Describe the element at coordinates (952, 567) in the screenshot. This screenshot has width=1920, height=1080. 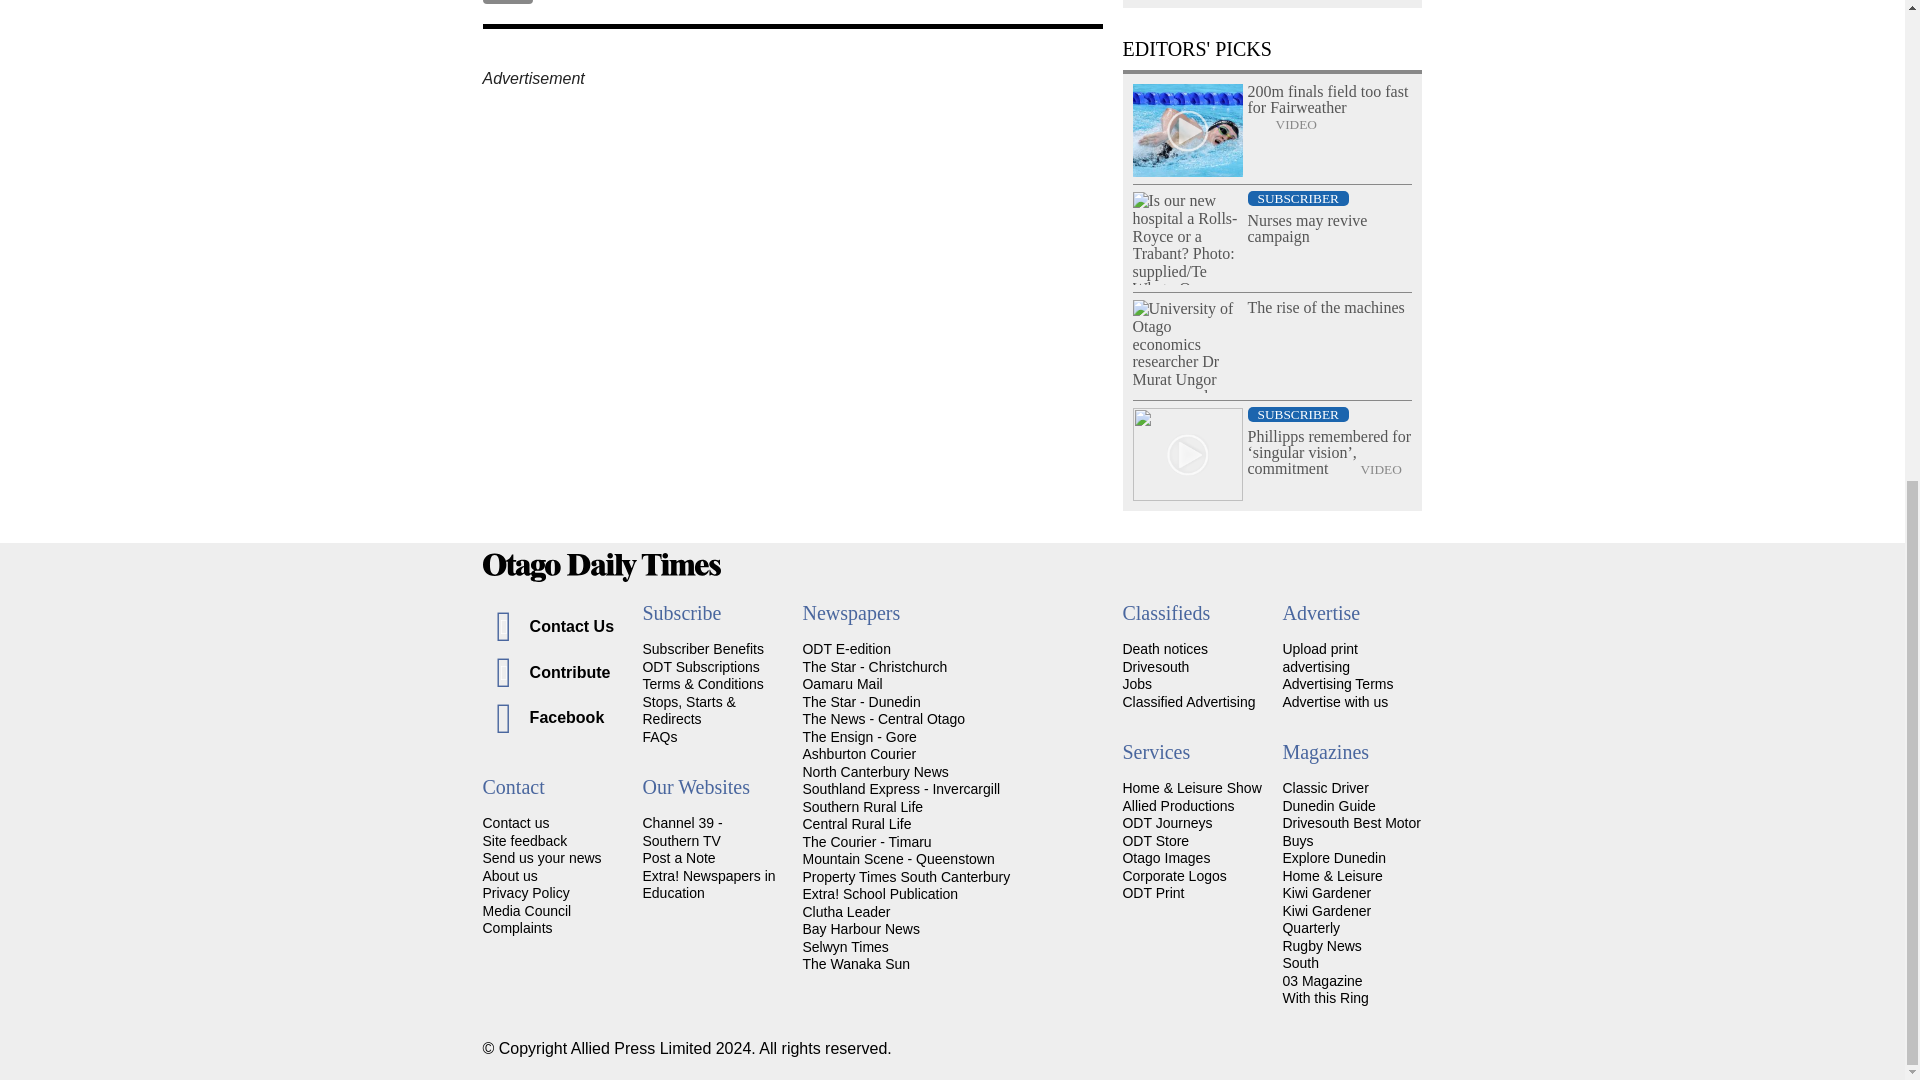
I see `Home` at that location.